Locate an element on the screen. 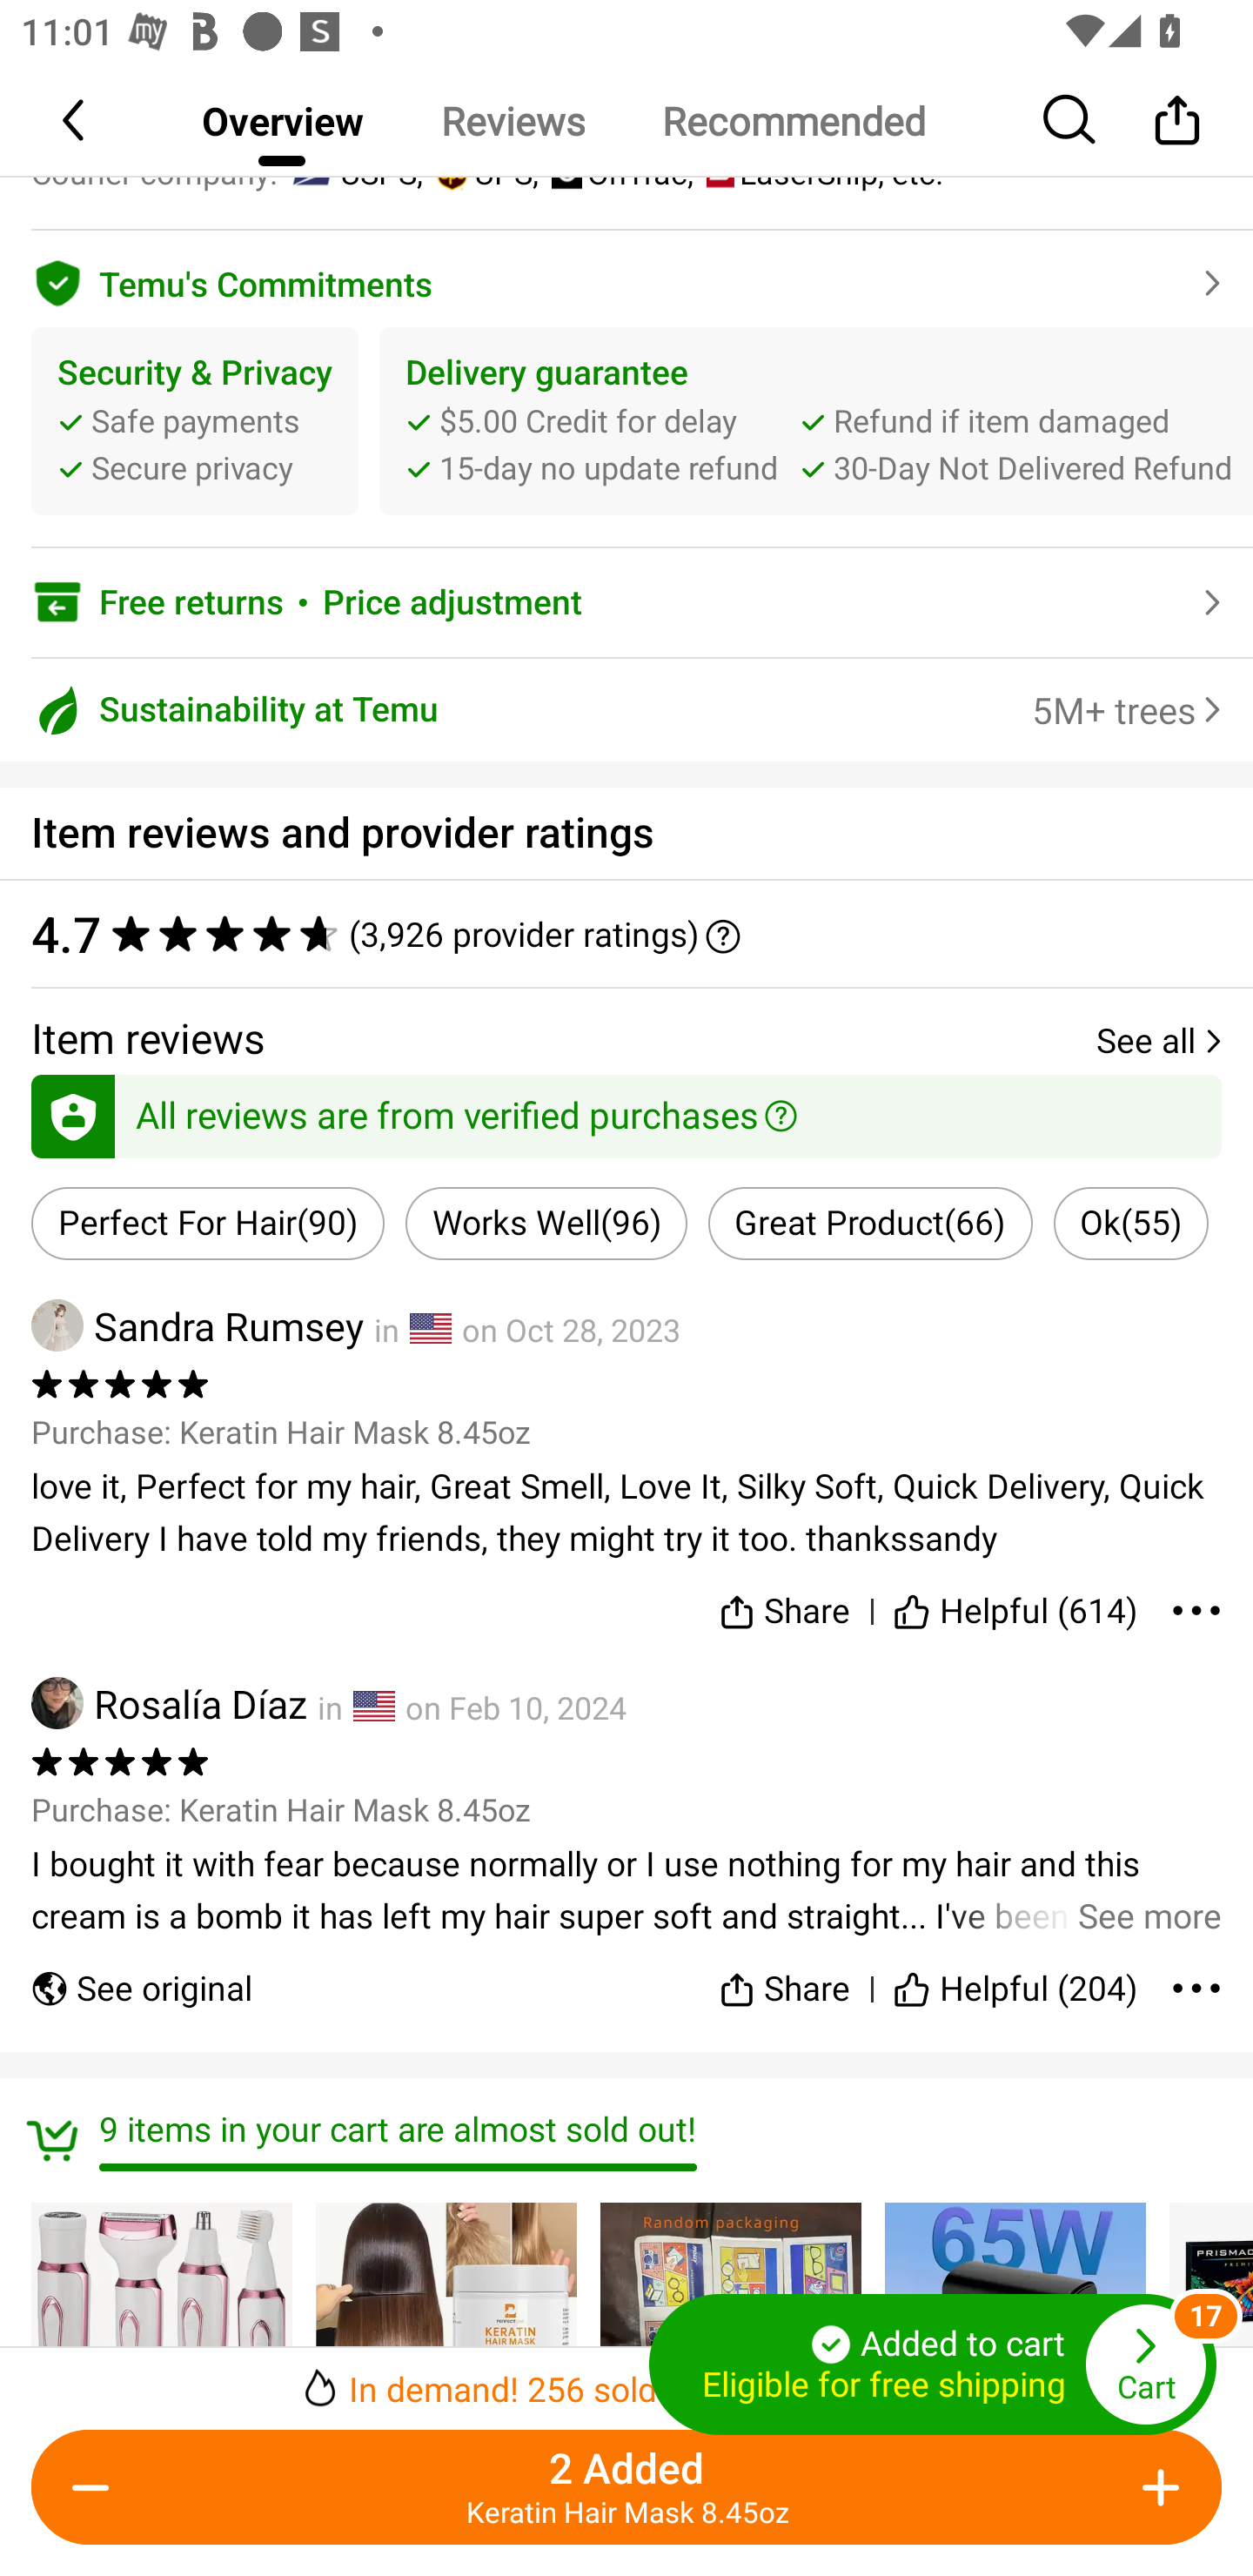 Image resolution: width=1253 pixels, height=2576 pixels. Rosalía Díaz is located at coordinates (169, 1704).